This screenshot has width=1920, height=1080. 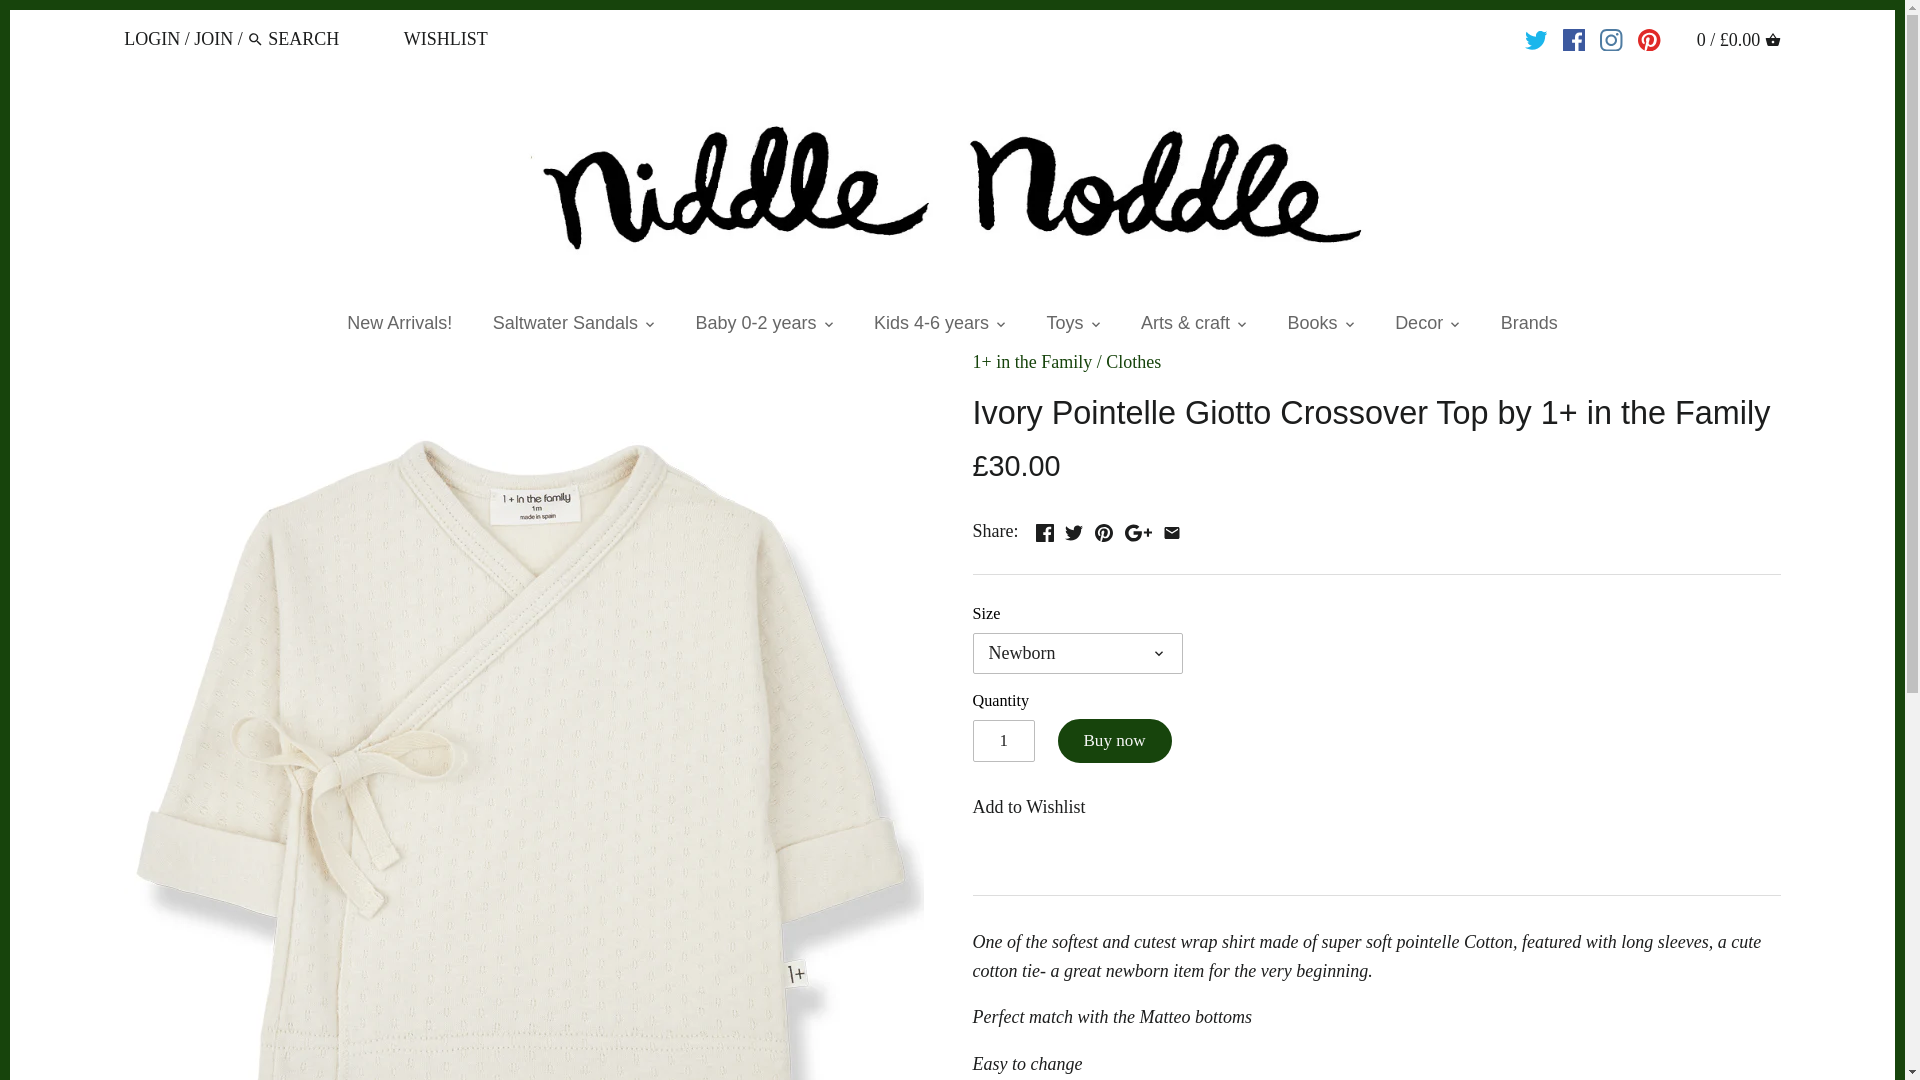 I want to click on CART, so click(x=1772, y=40).